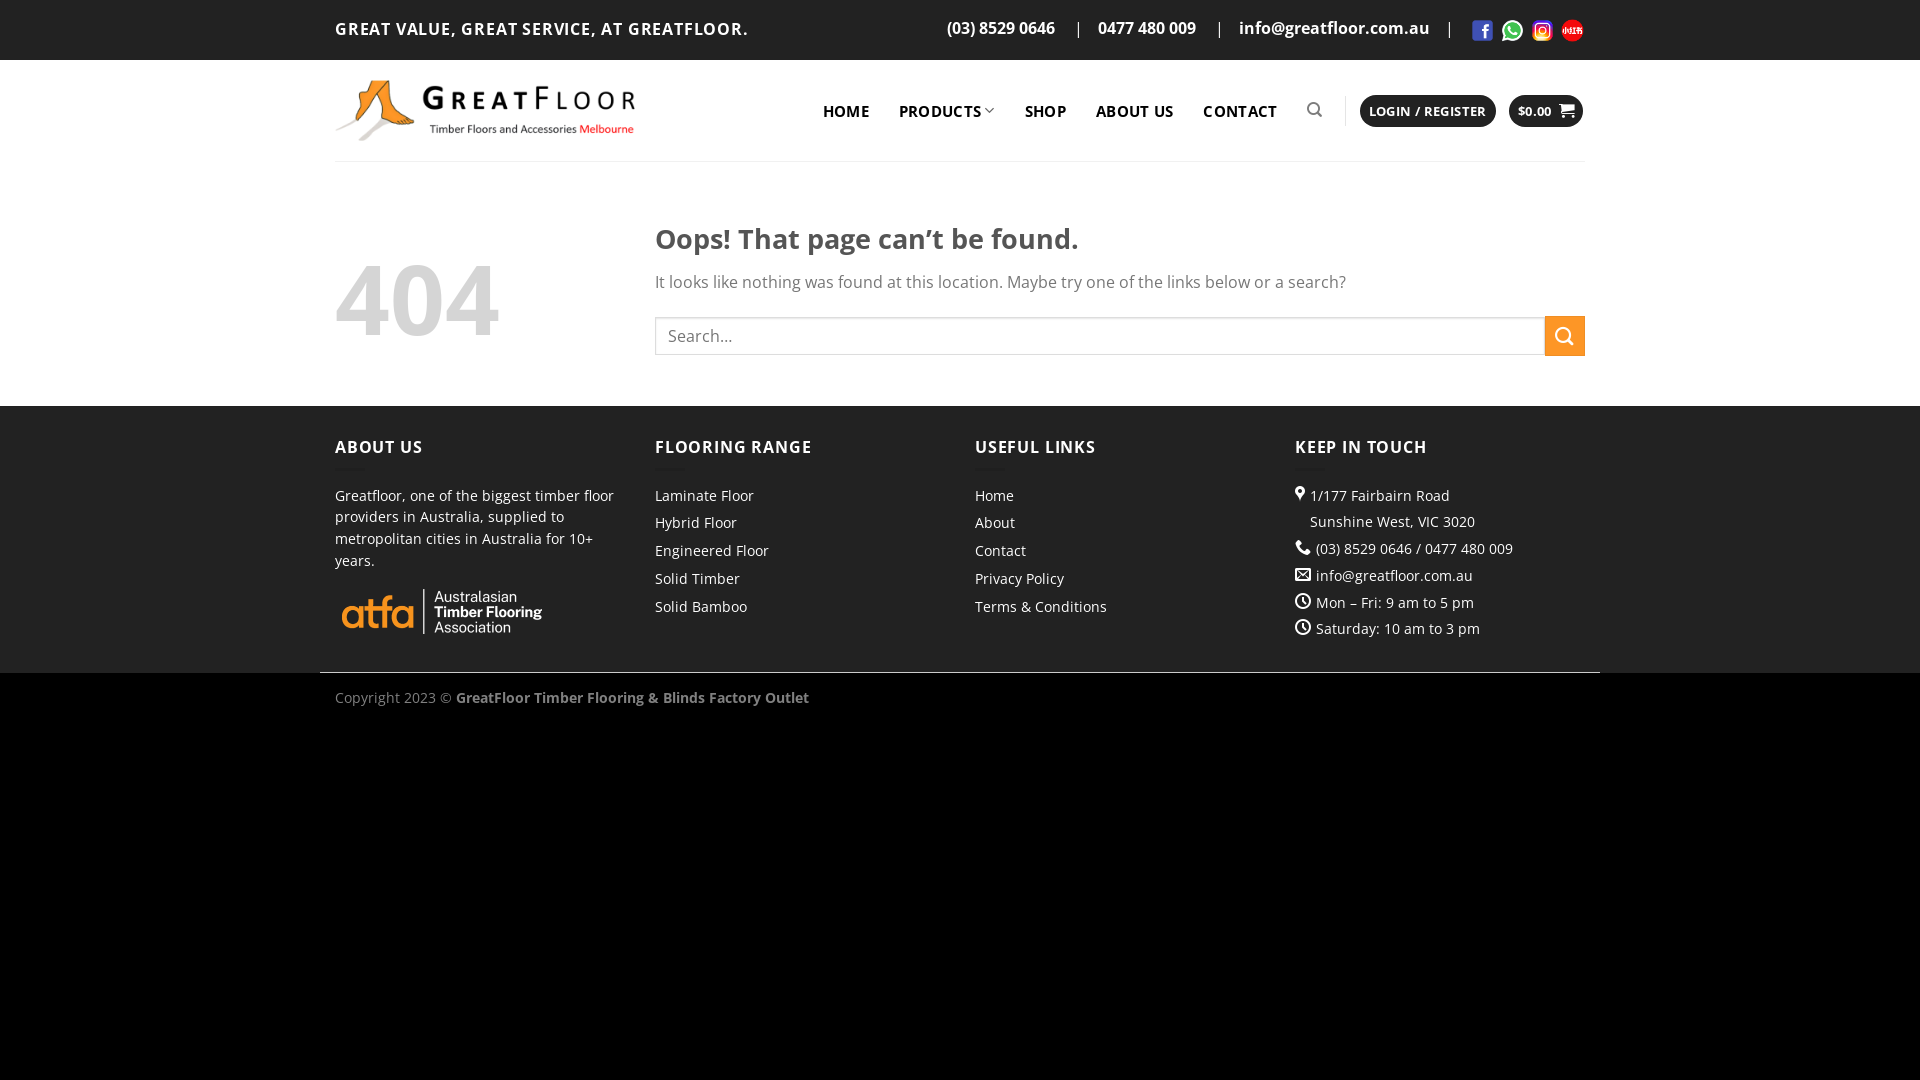  What do you see at coordinates (1546, 112) in the screenshot?
I see `$0.00` at bounding box center [1546, 112].